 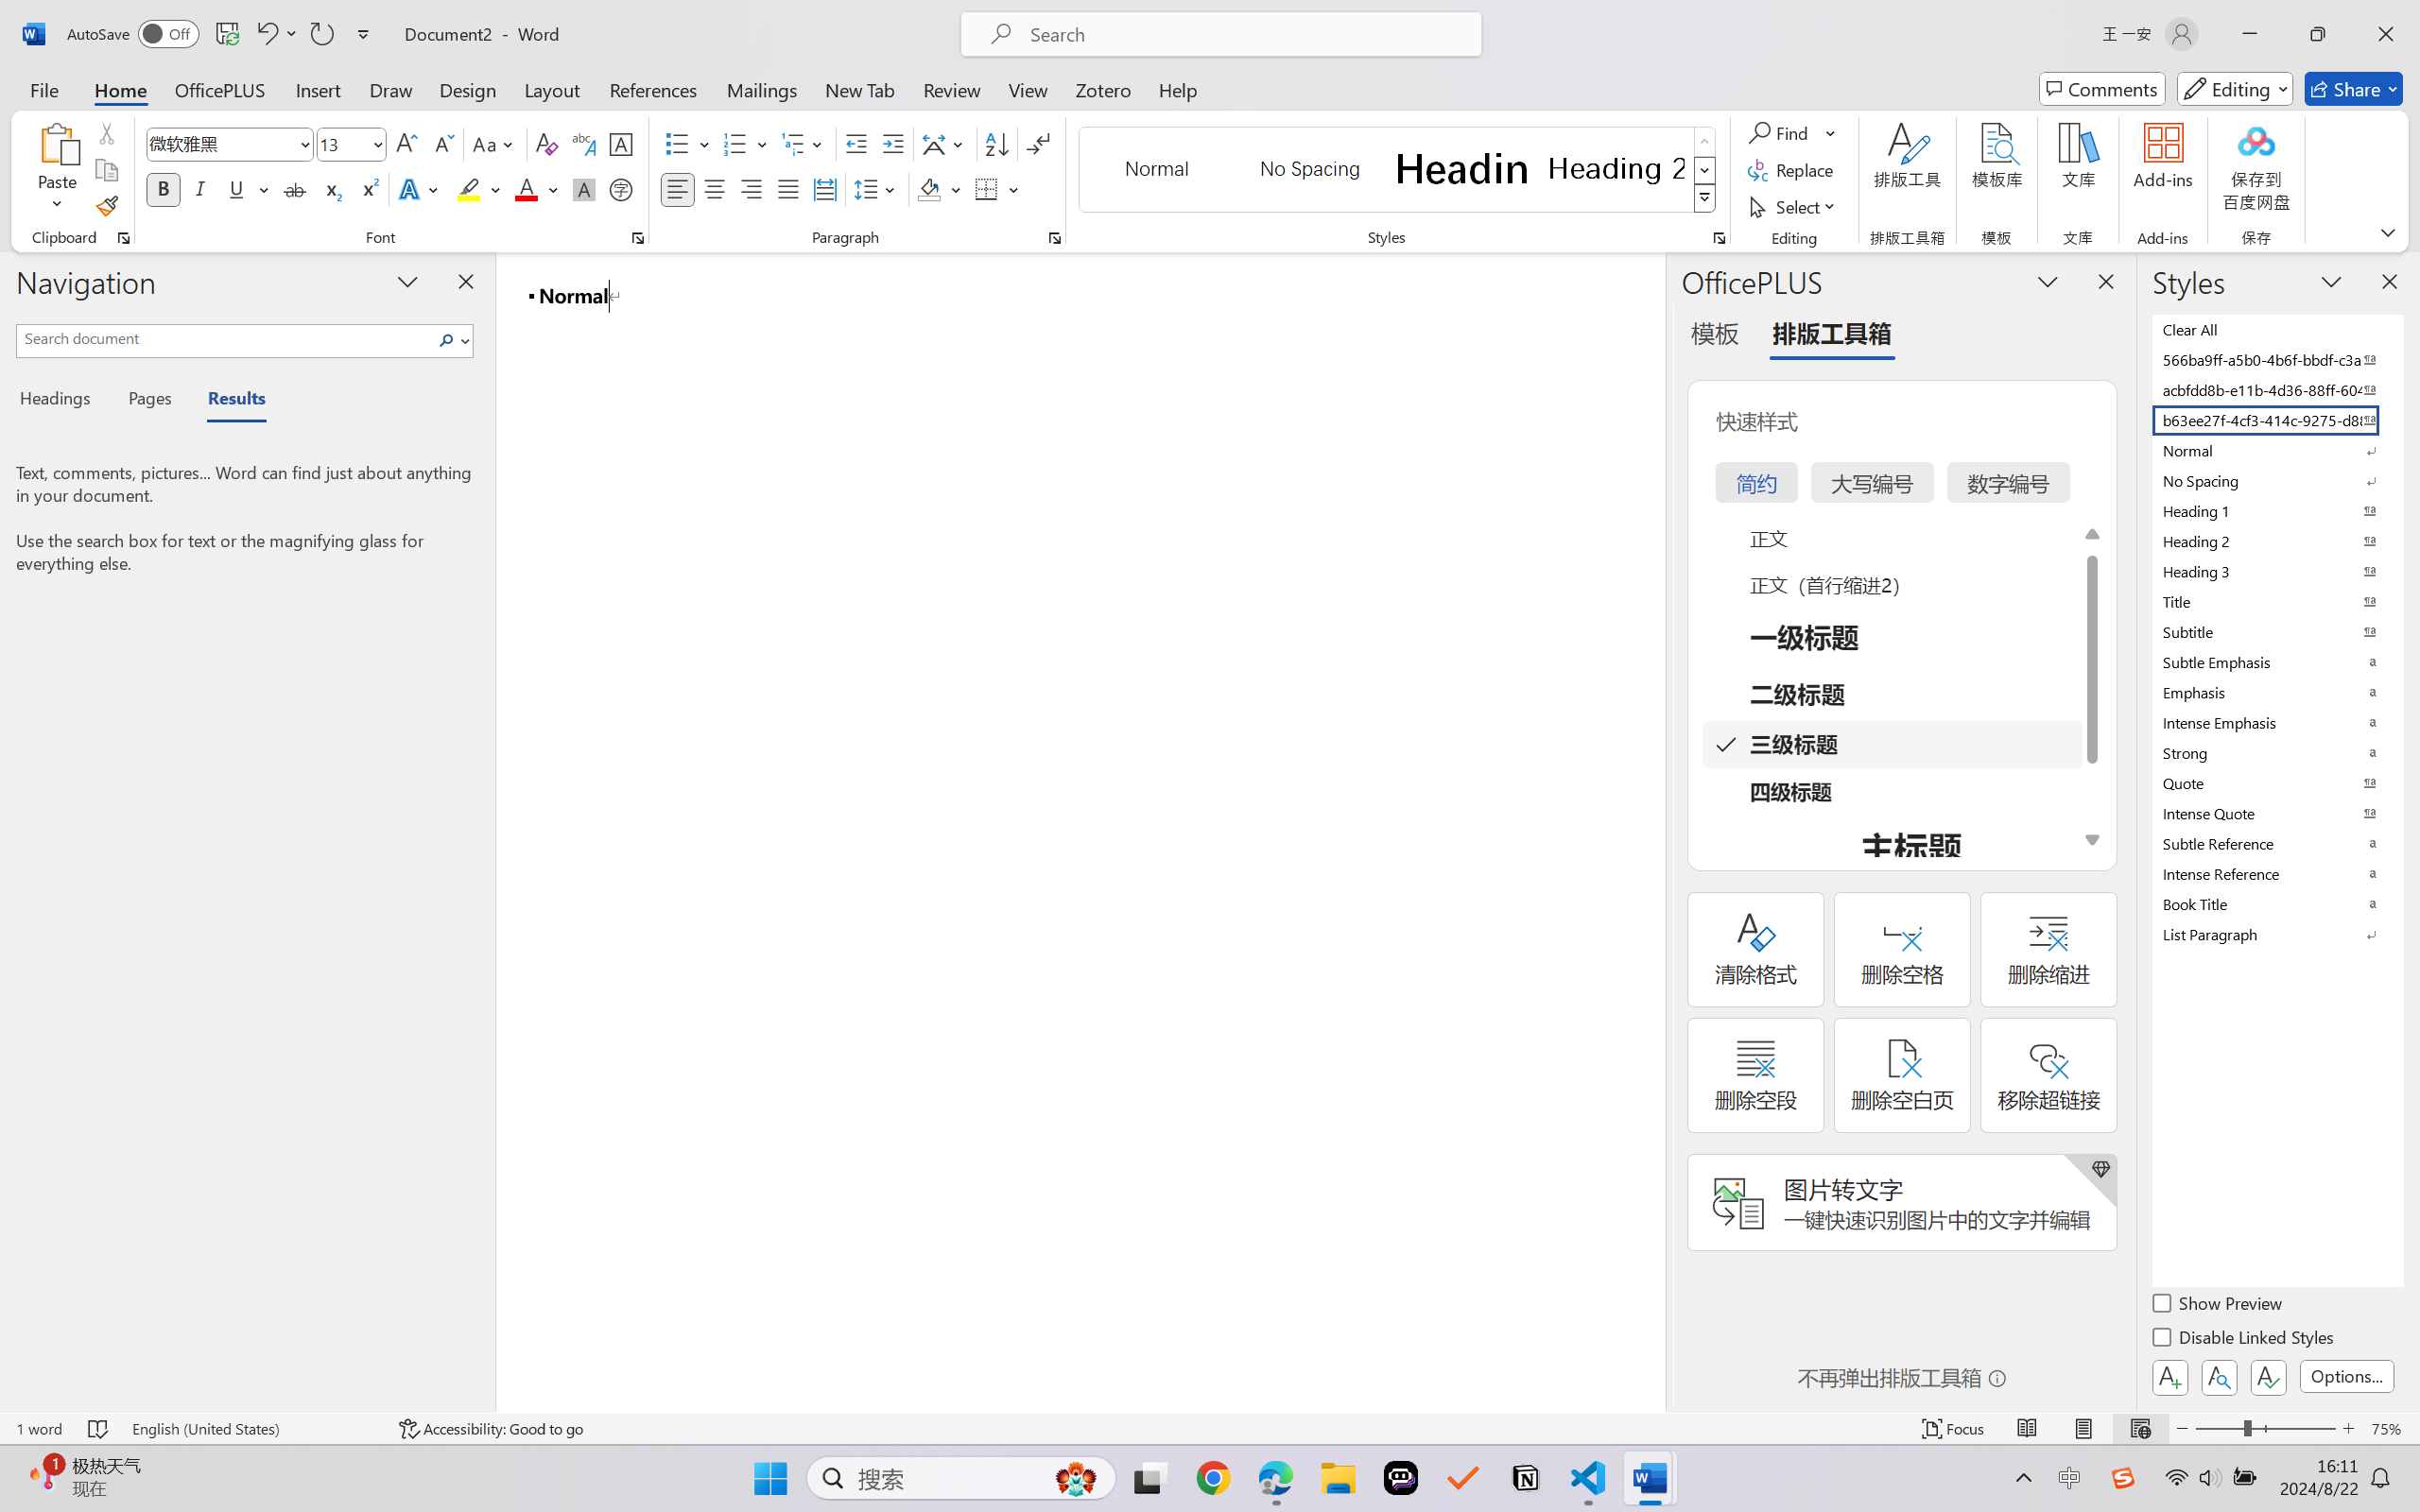 I want to click on Design, so click(x=468, y=89).